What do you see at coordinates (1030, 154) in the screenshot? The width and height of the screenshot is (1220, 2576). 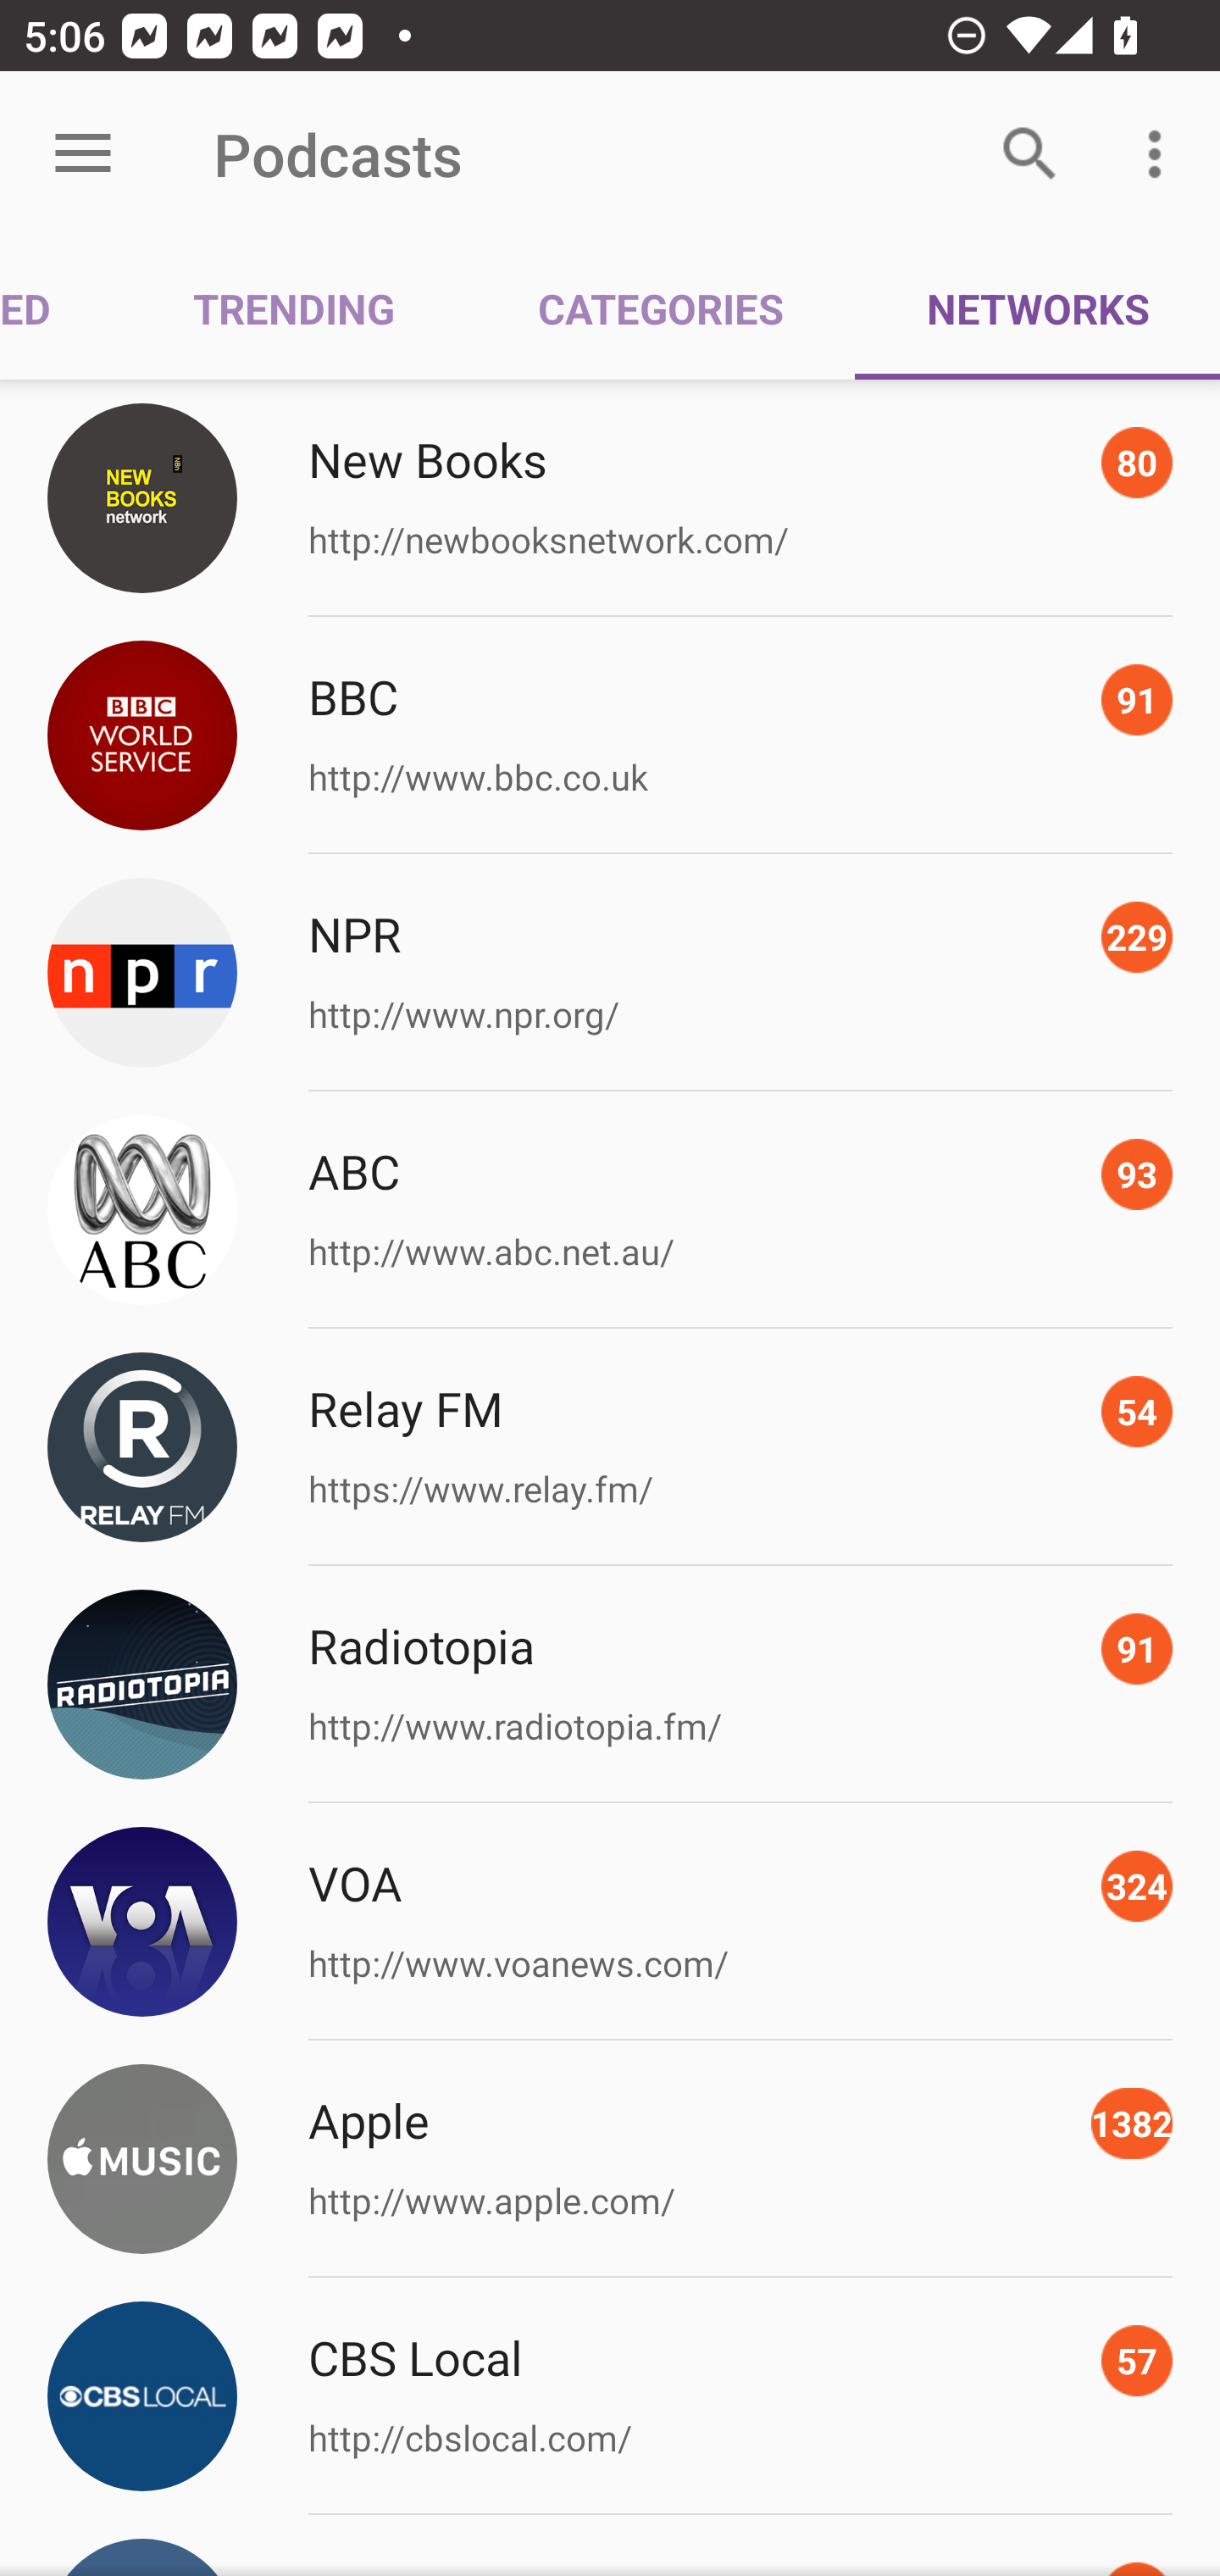 I see `Search` at bounding box center [1030, 154].